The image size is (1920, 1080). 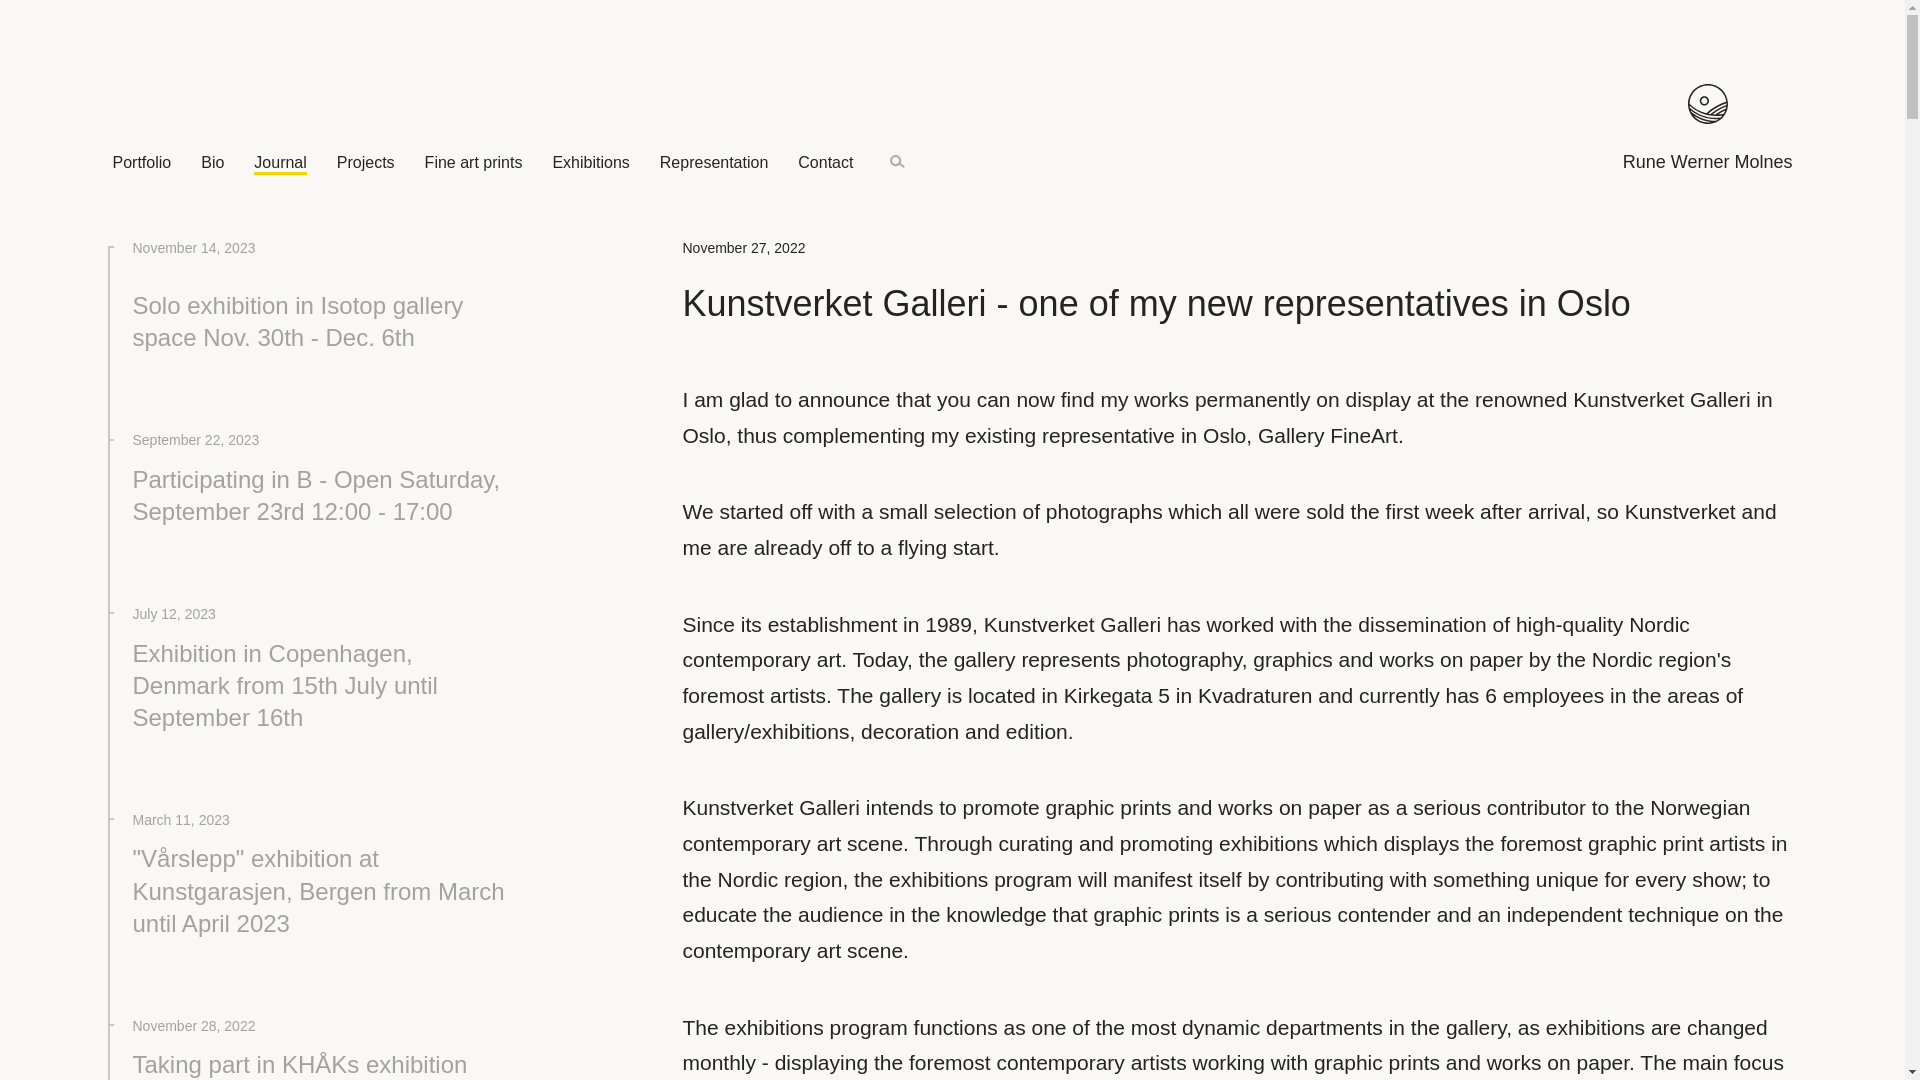 What do you see at coordinates (366, 162) in the screenshot?
I see `Projects` at bounding box center [366, 162].